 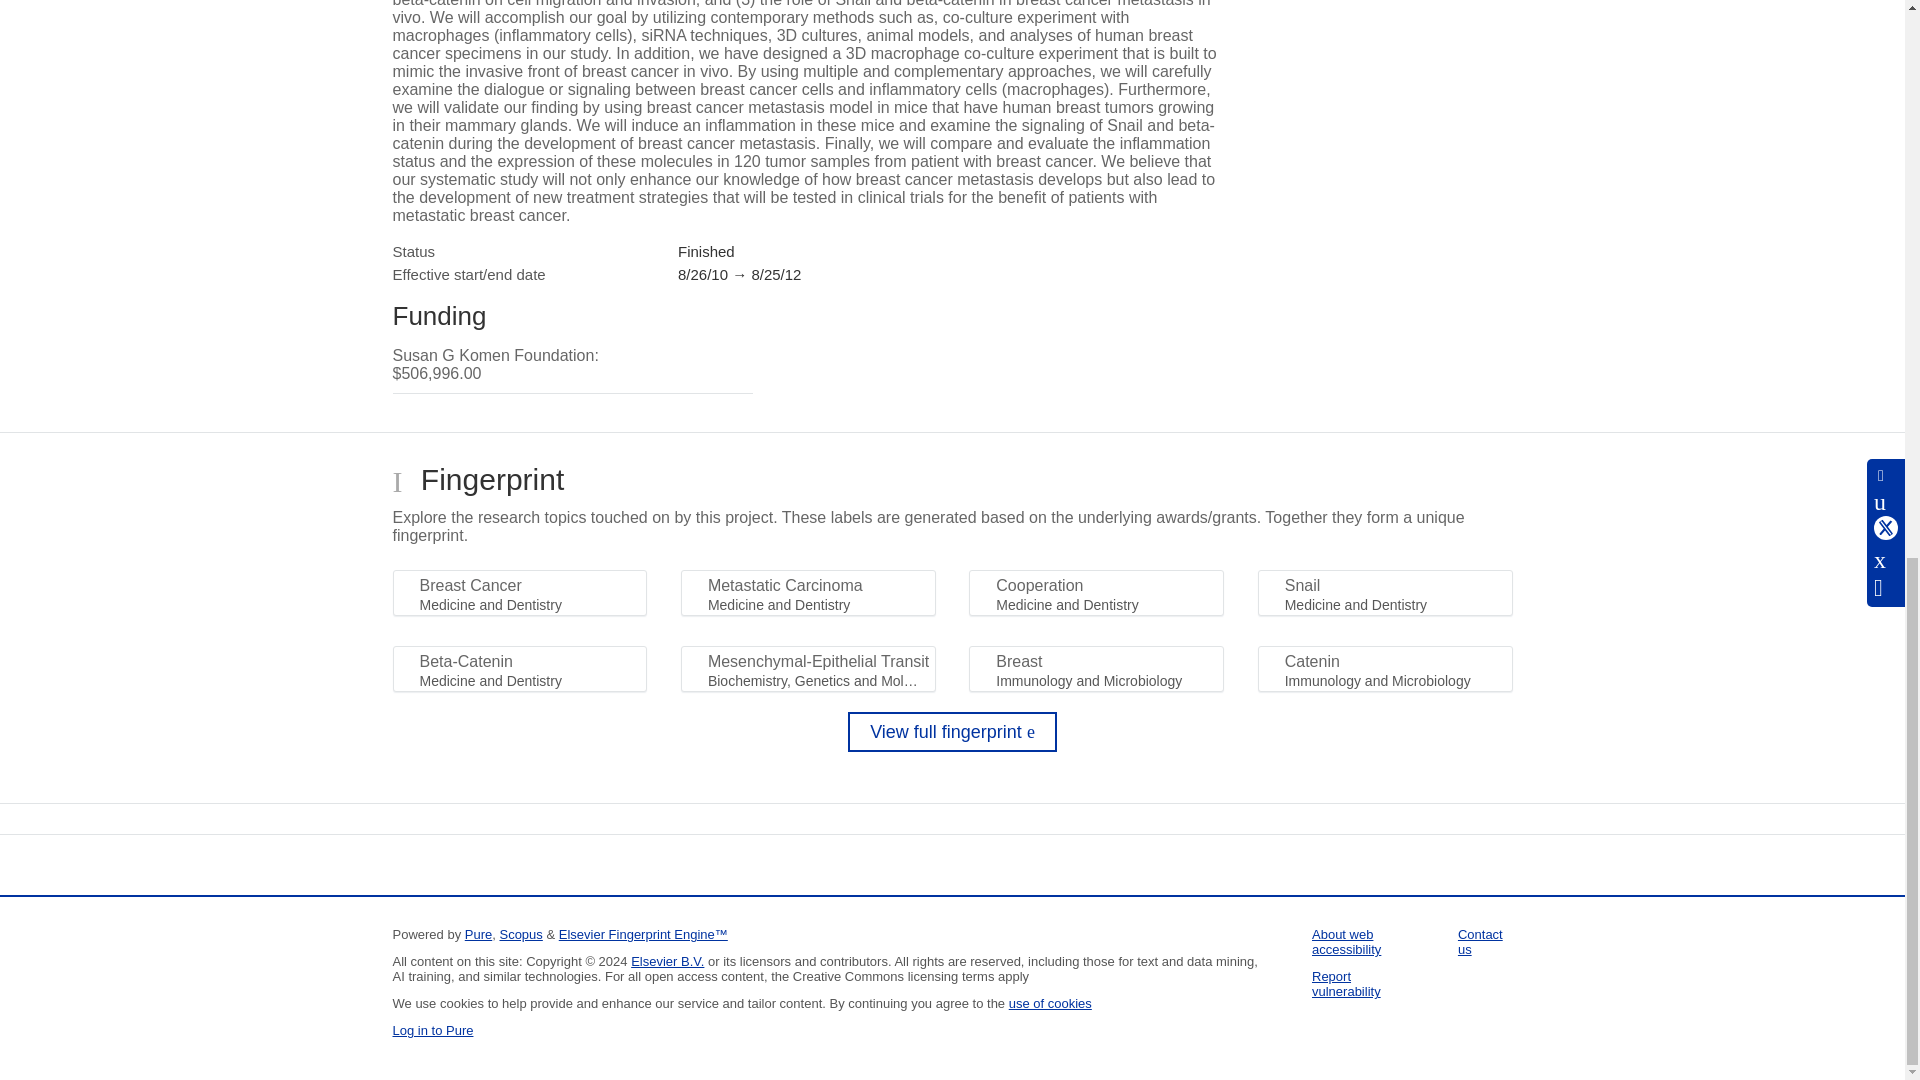 What do you see at coordinates (1050, 1002) in the screenshot?
I see `use of cookies` at bounding box center [1050, 1002].